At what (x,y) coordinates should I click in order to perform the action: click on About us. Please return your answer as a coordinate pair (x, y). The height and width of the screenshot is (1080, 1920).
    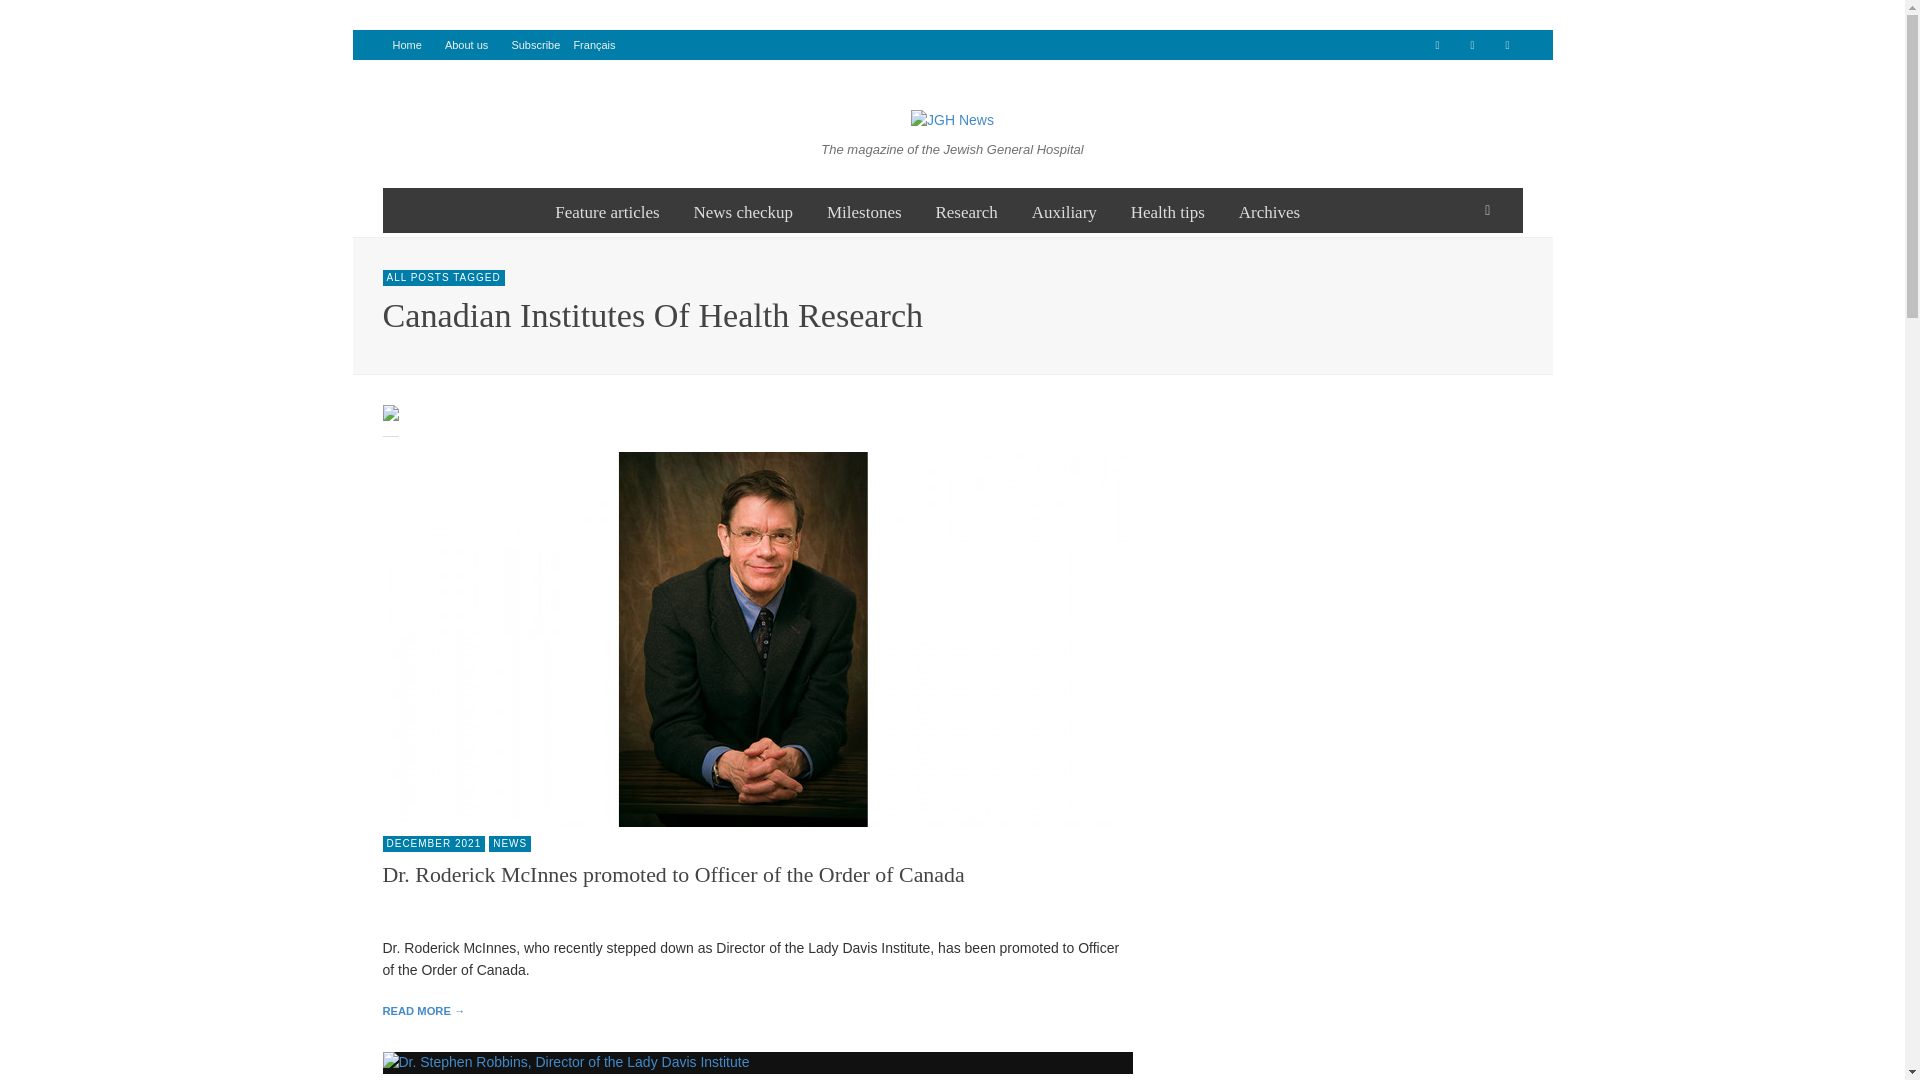
    Looking at the image, I should click on (466, 45).